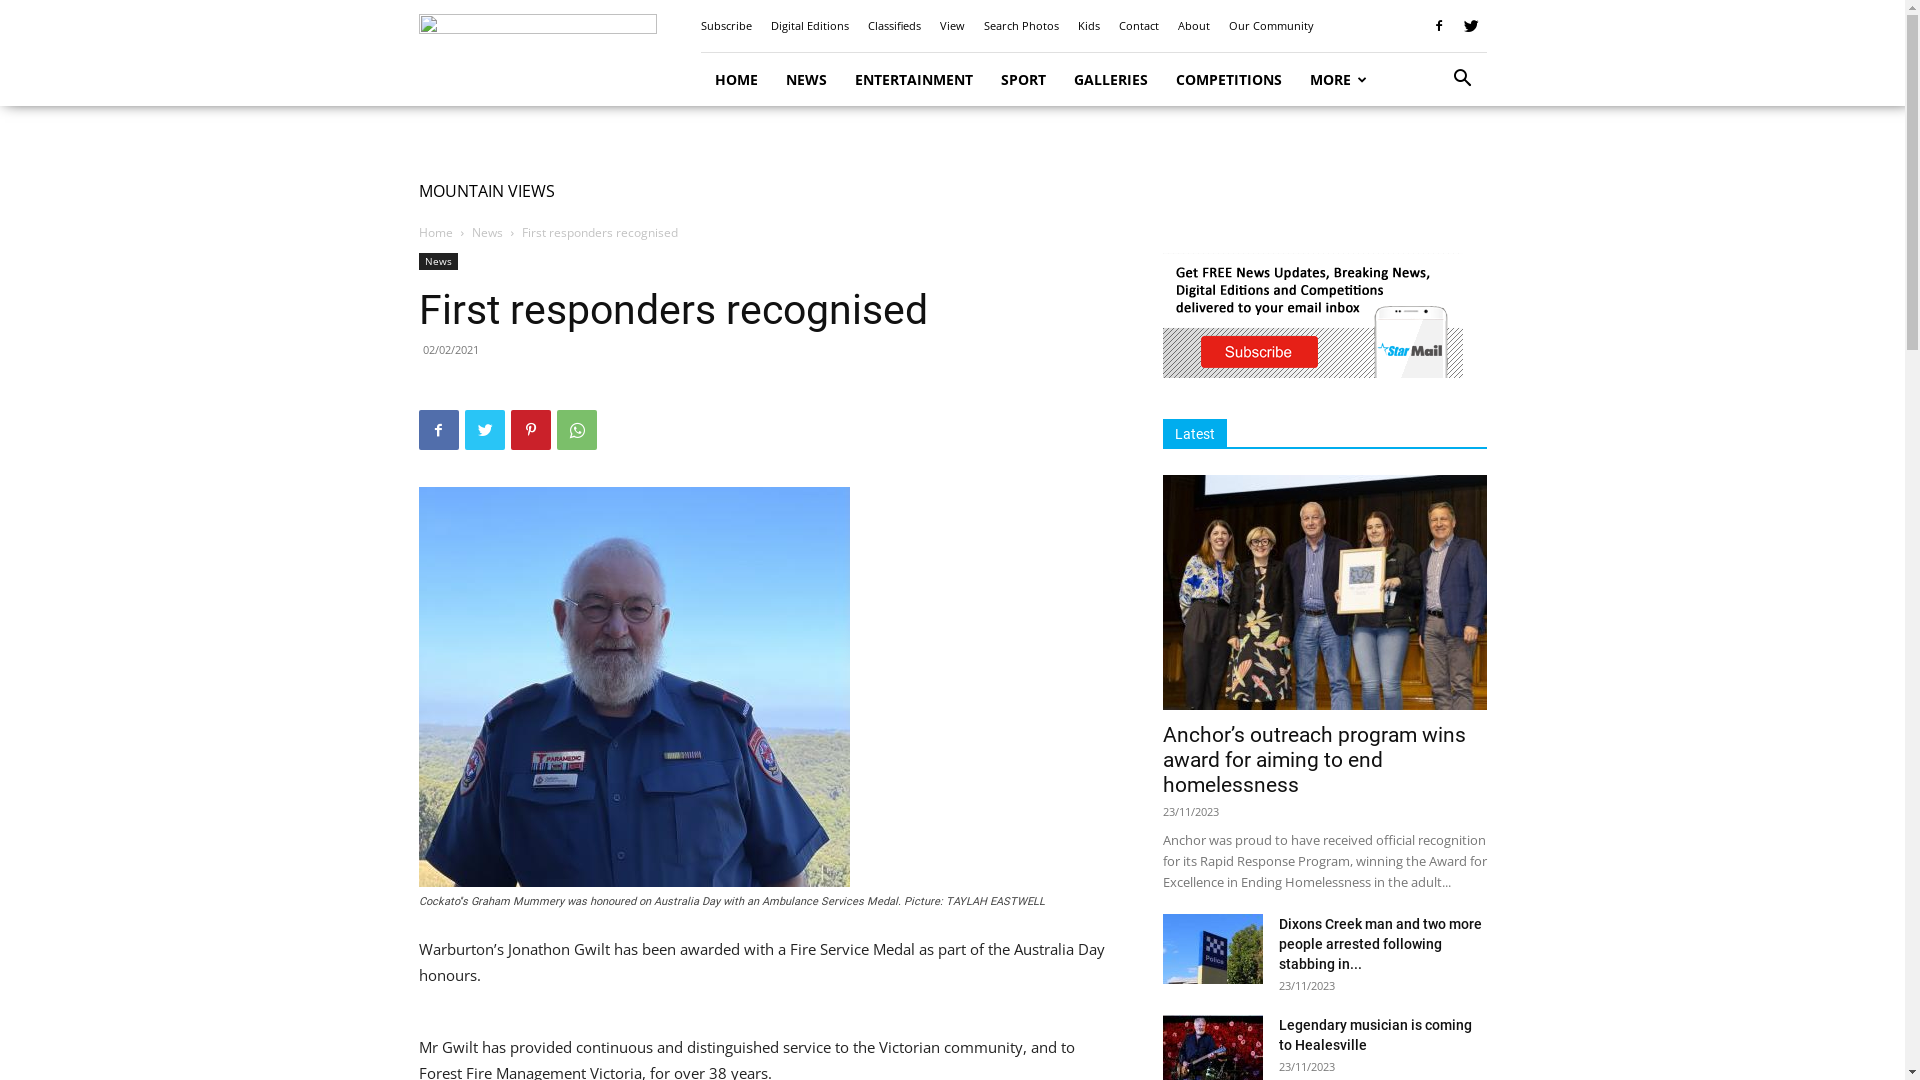  What do you see at coordinates (1089, 26) in the screenshot?
I see `Kids` at bounding box center [1089, 26].